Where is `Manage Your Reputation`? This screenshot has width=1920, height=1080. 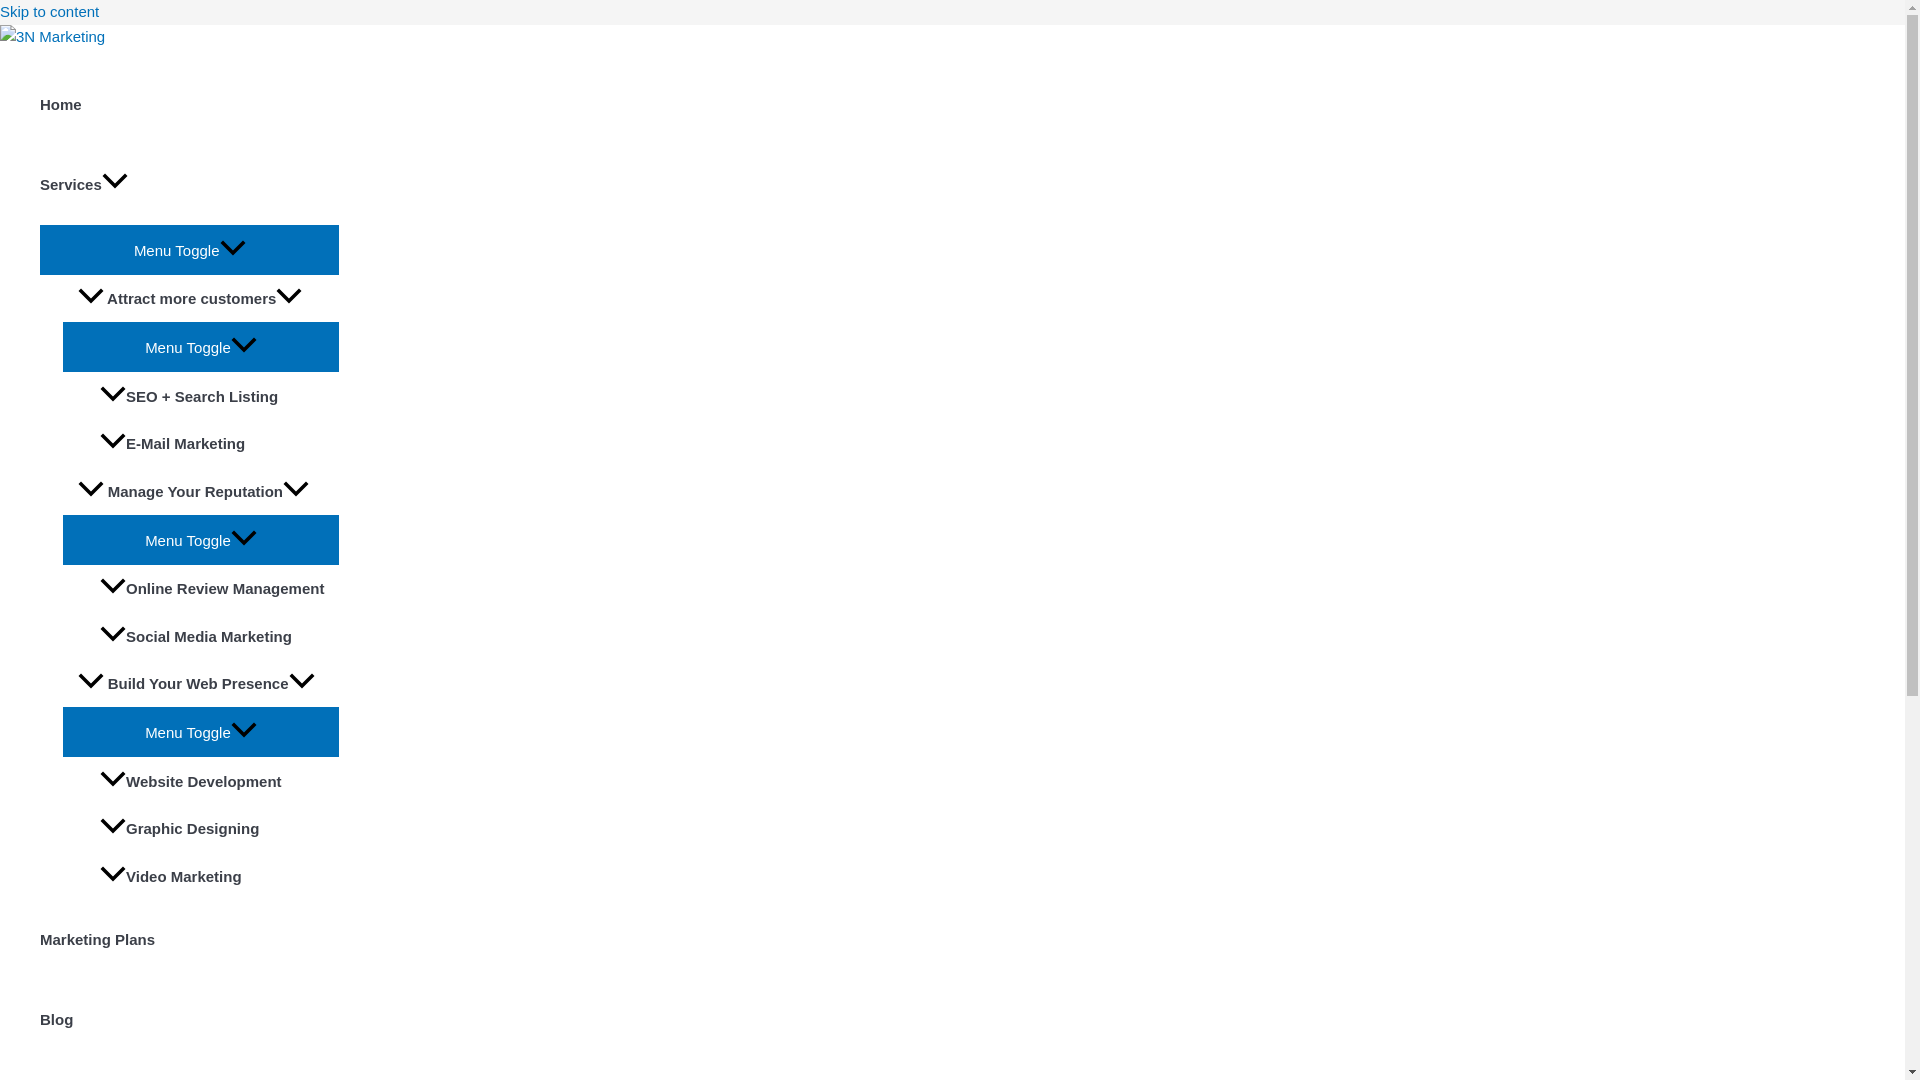
Manage Your Reputation is located at coordinates (200, 490).